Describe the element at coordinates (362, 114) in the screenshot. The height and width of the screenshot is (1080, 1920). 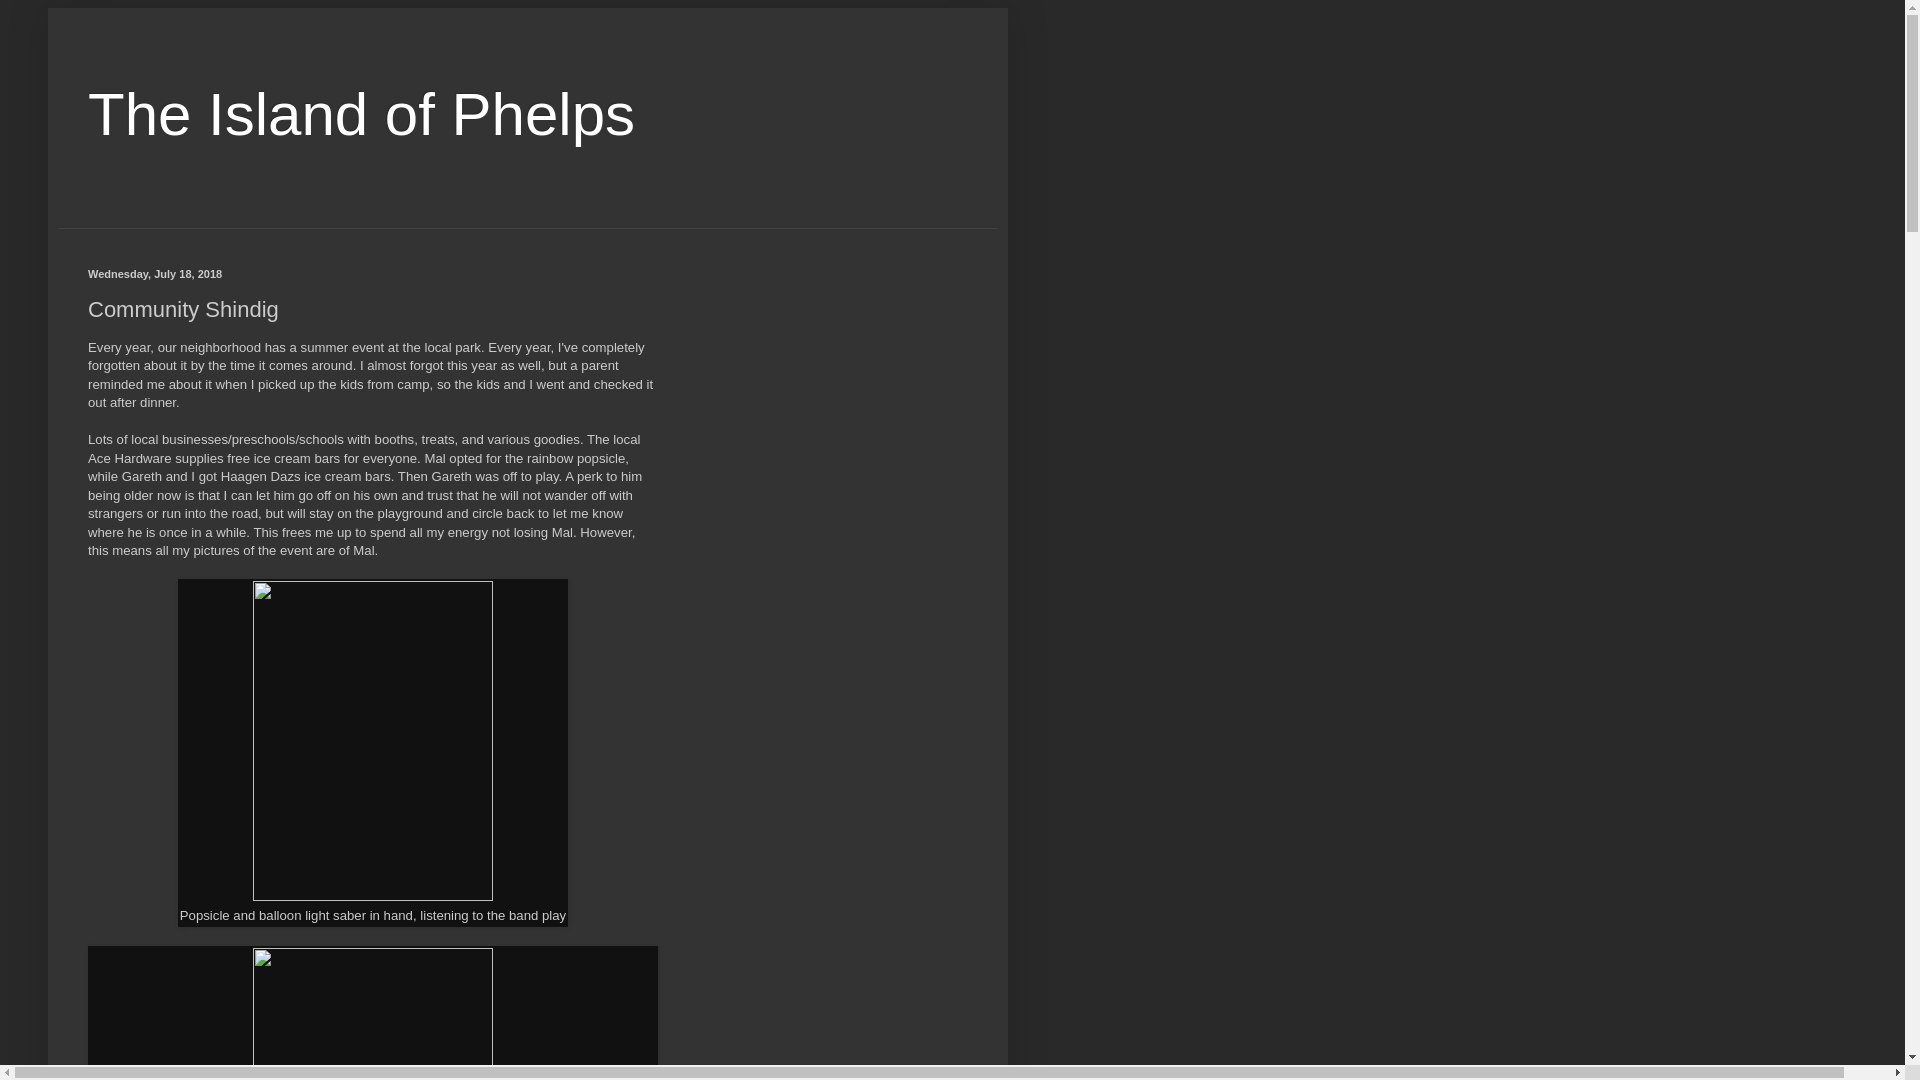
I see `The Island of Phelps` at that location.